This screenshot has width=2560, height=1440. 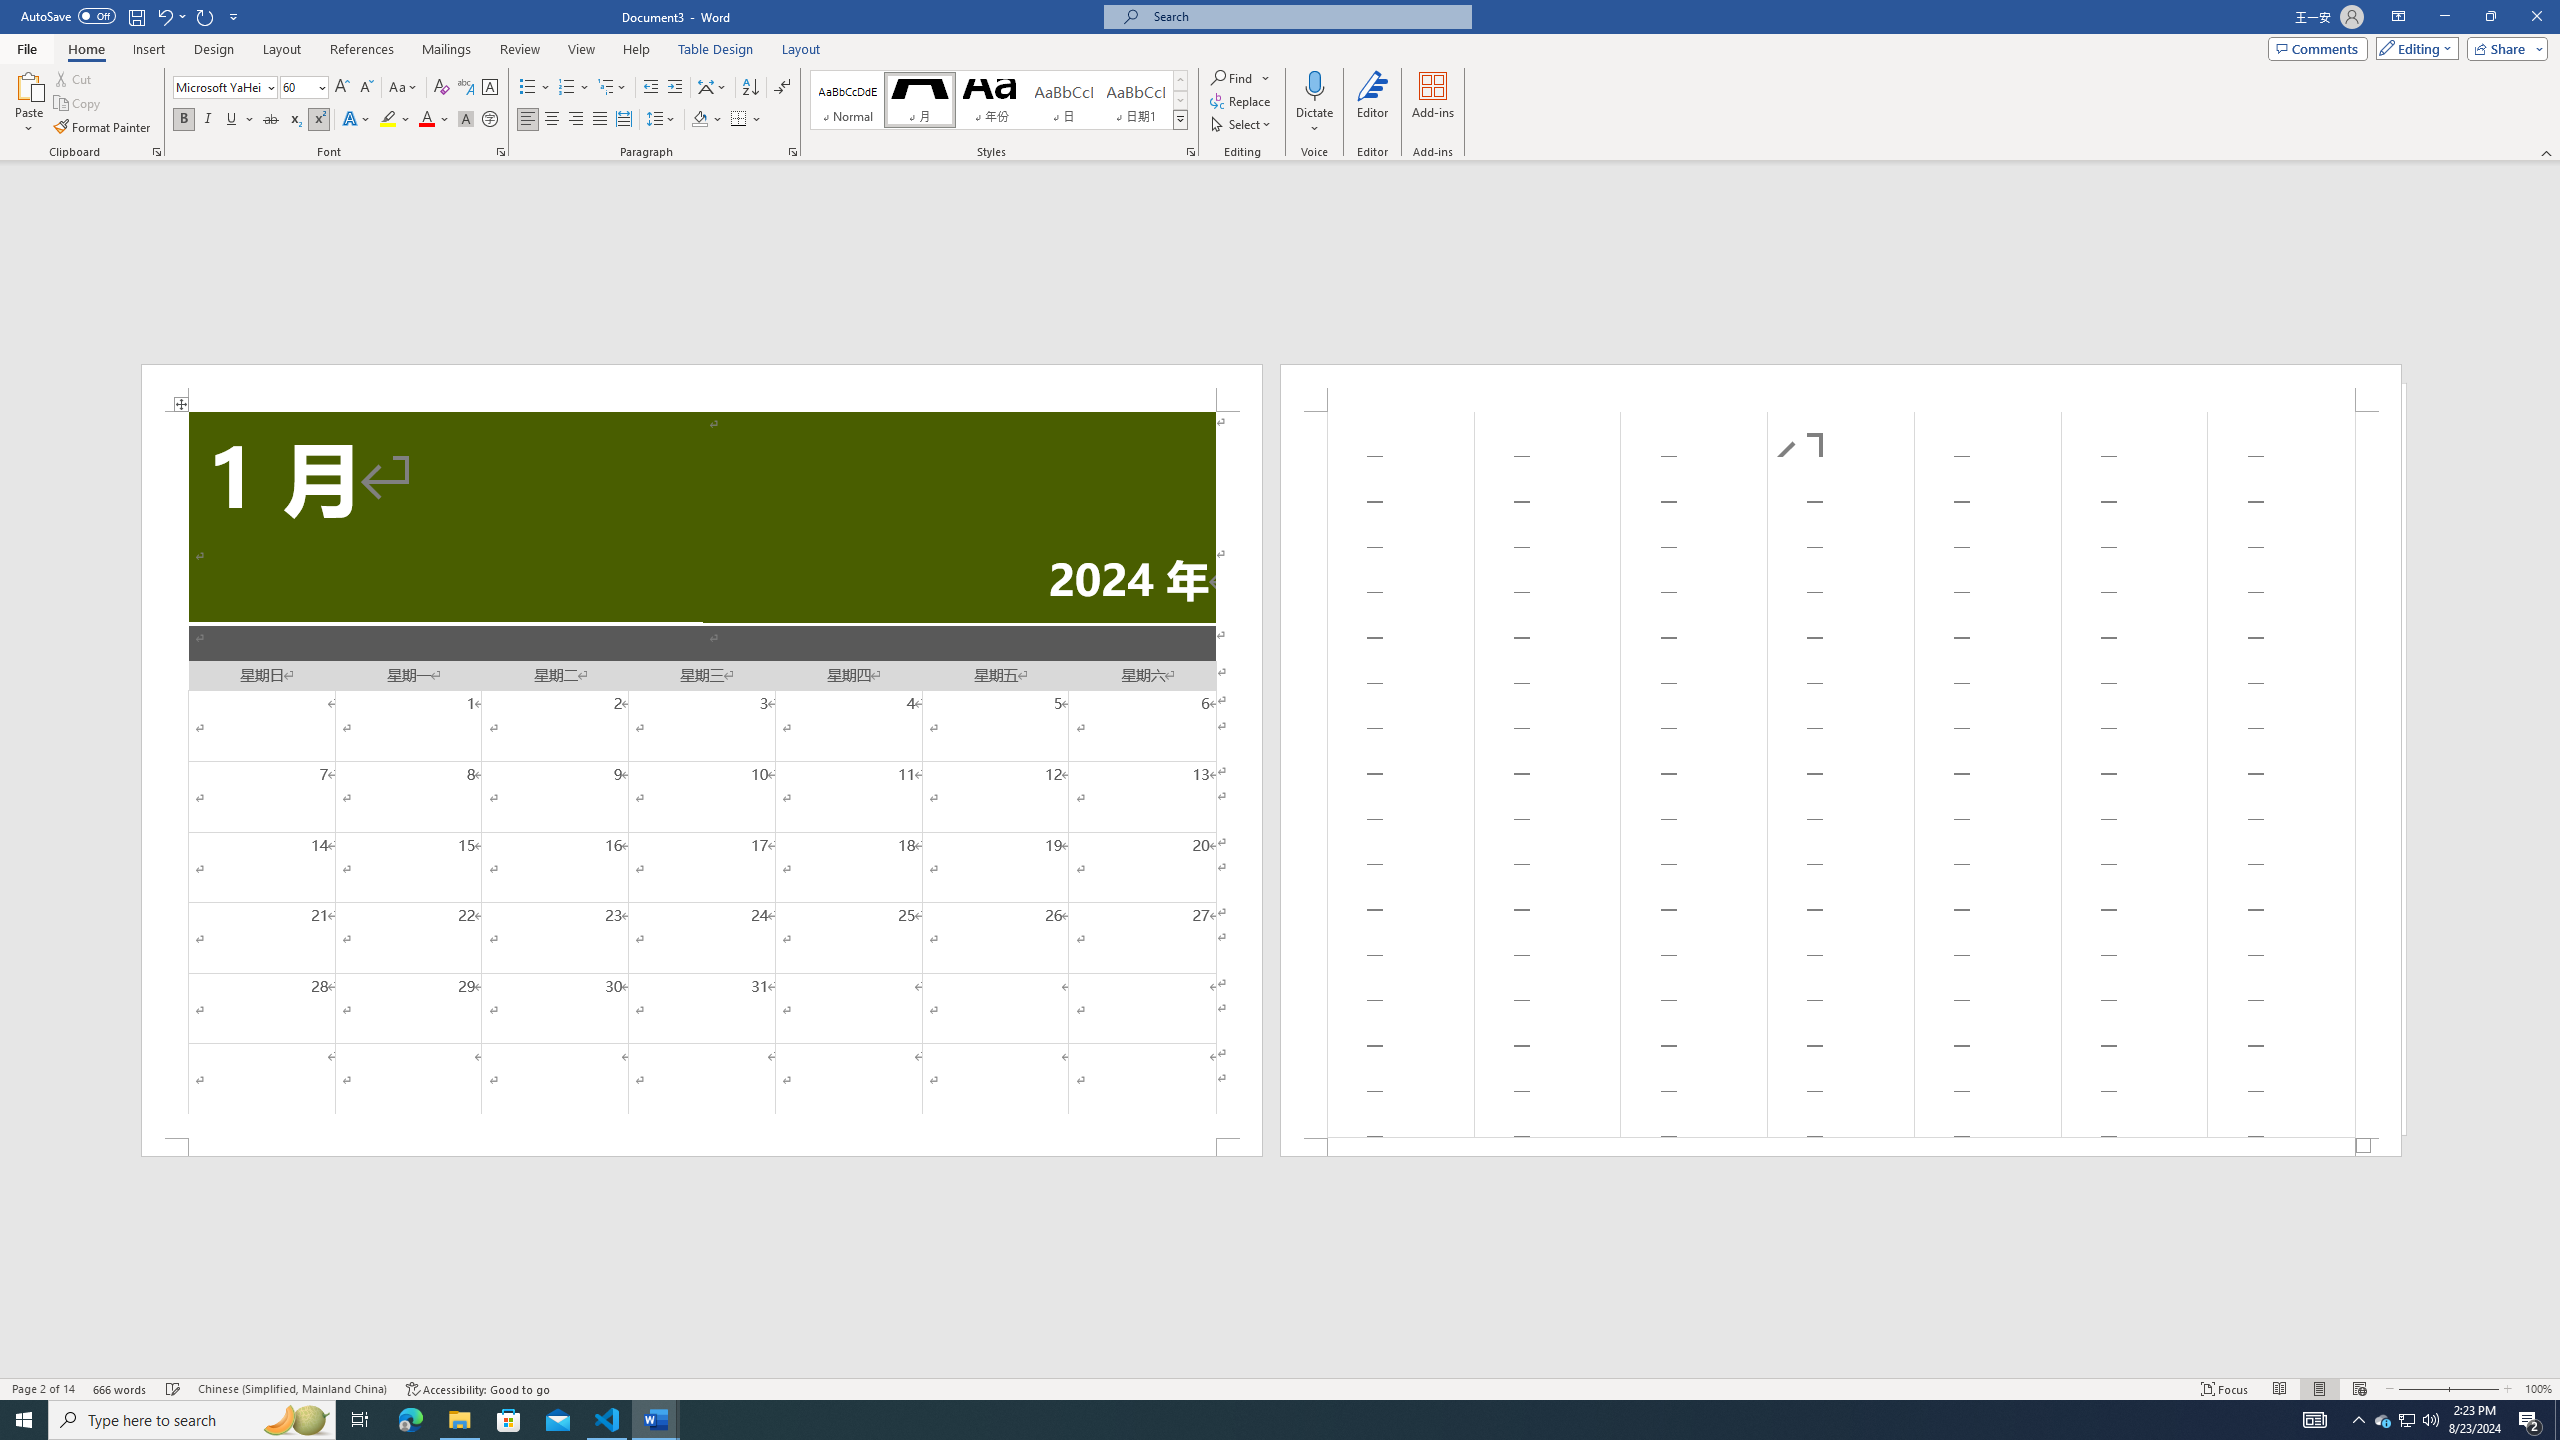 I want to click on Repeat Doc Close, so click(x=206, y=16).